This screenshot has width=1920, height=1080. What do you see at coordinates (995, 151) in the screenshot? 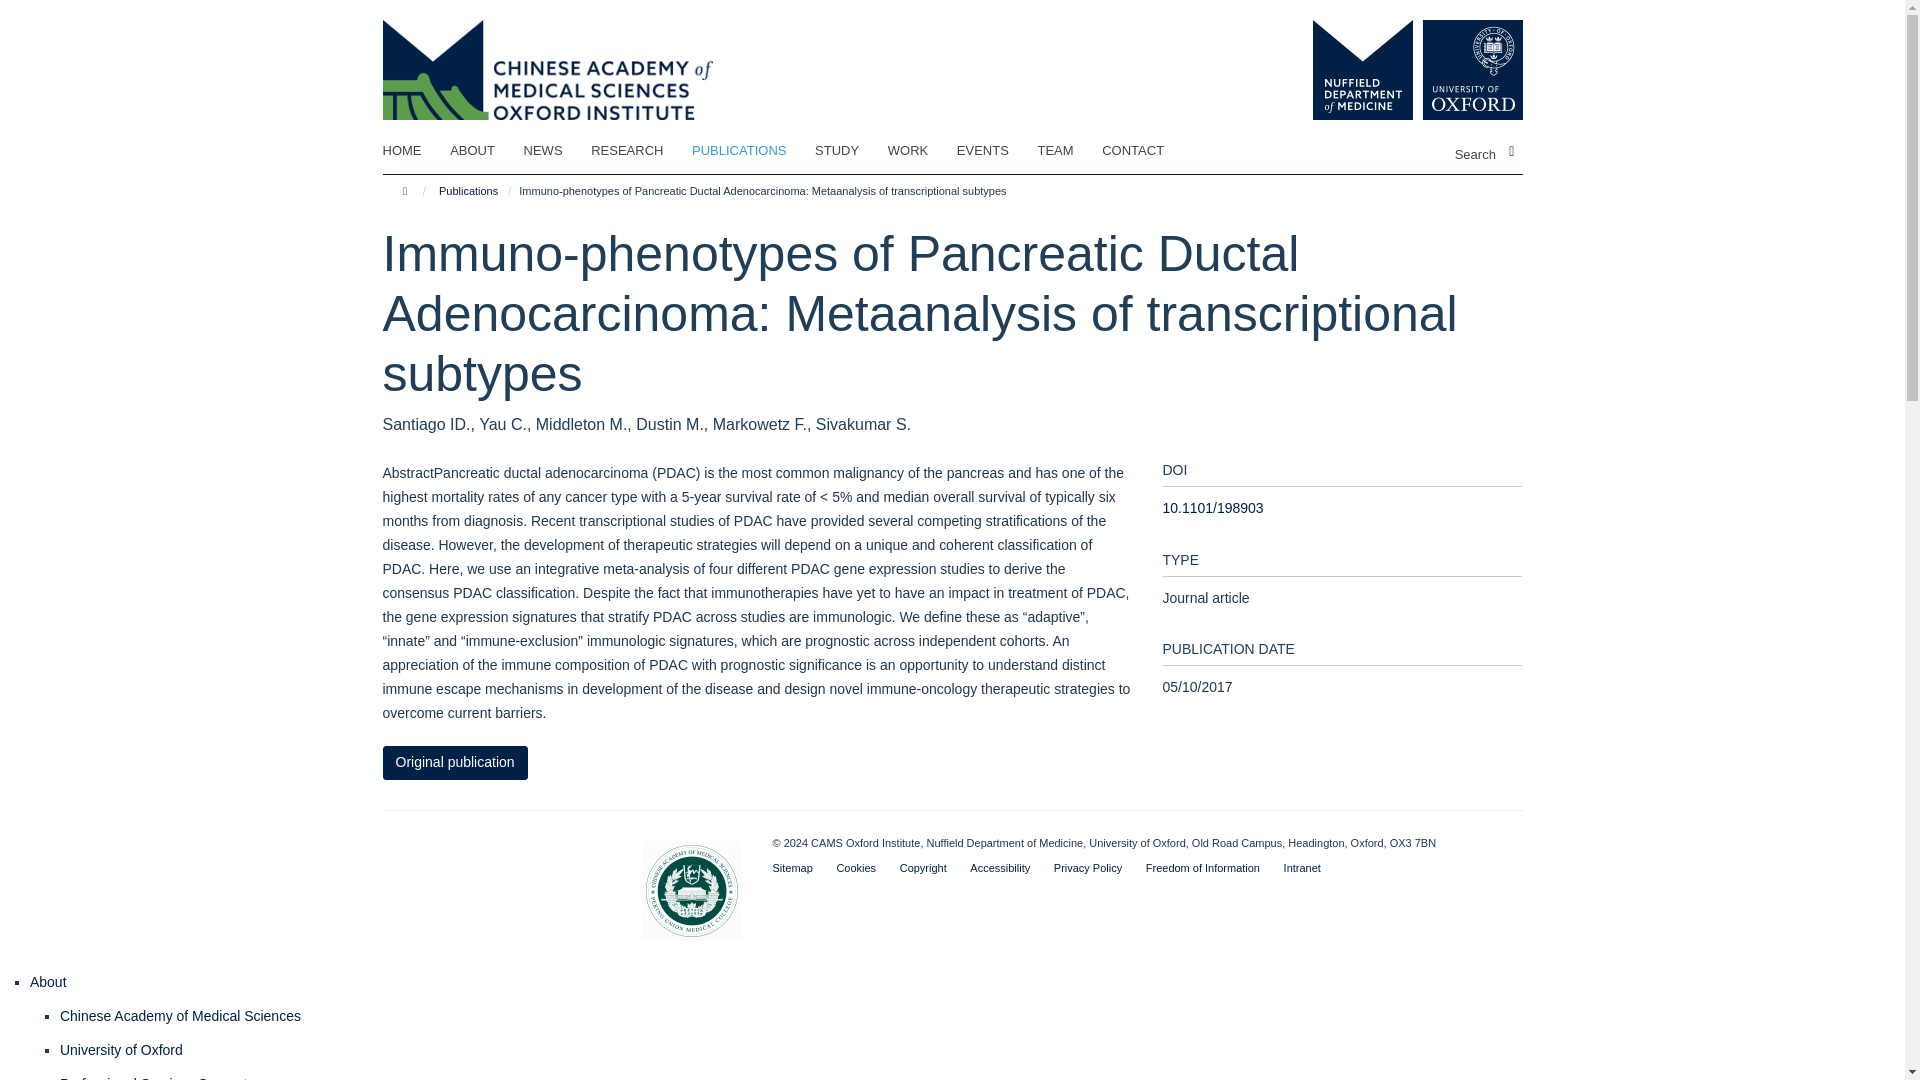
I see `EVENTS` at bounding box center [995, 151].